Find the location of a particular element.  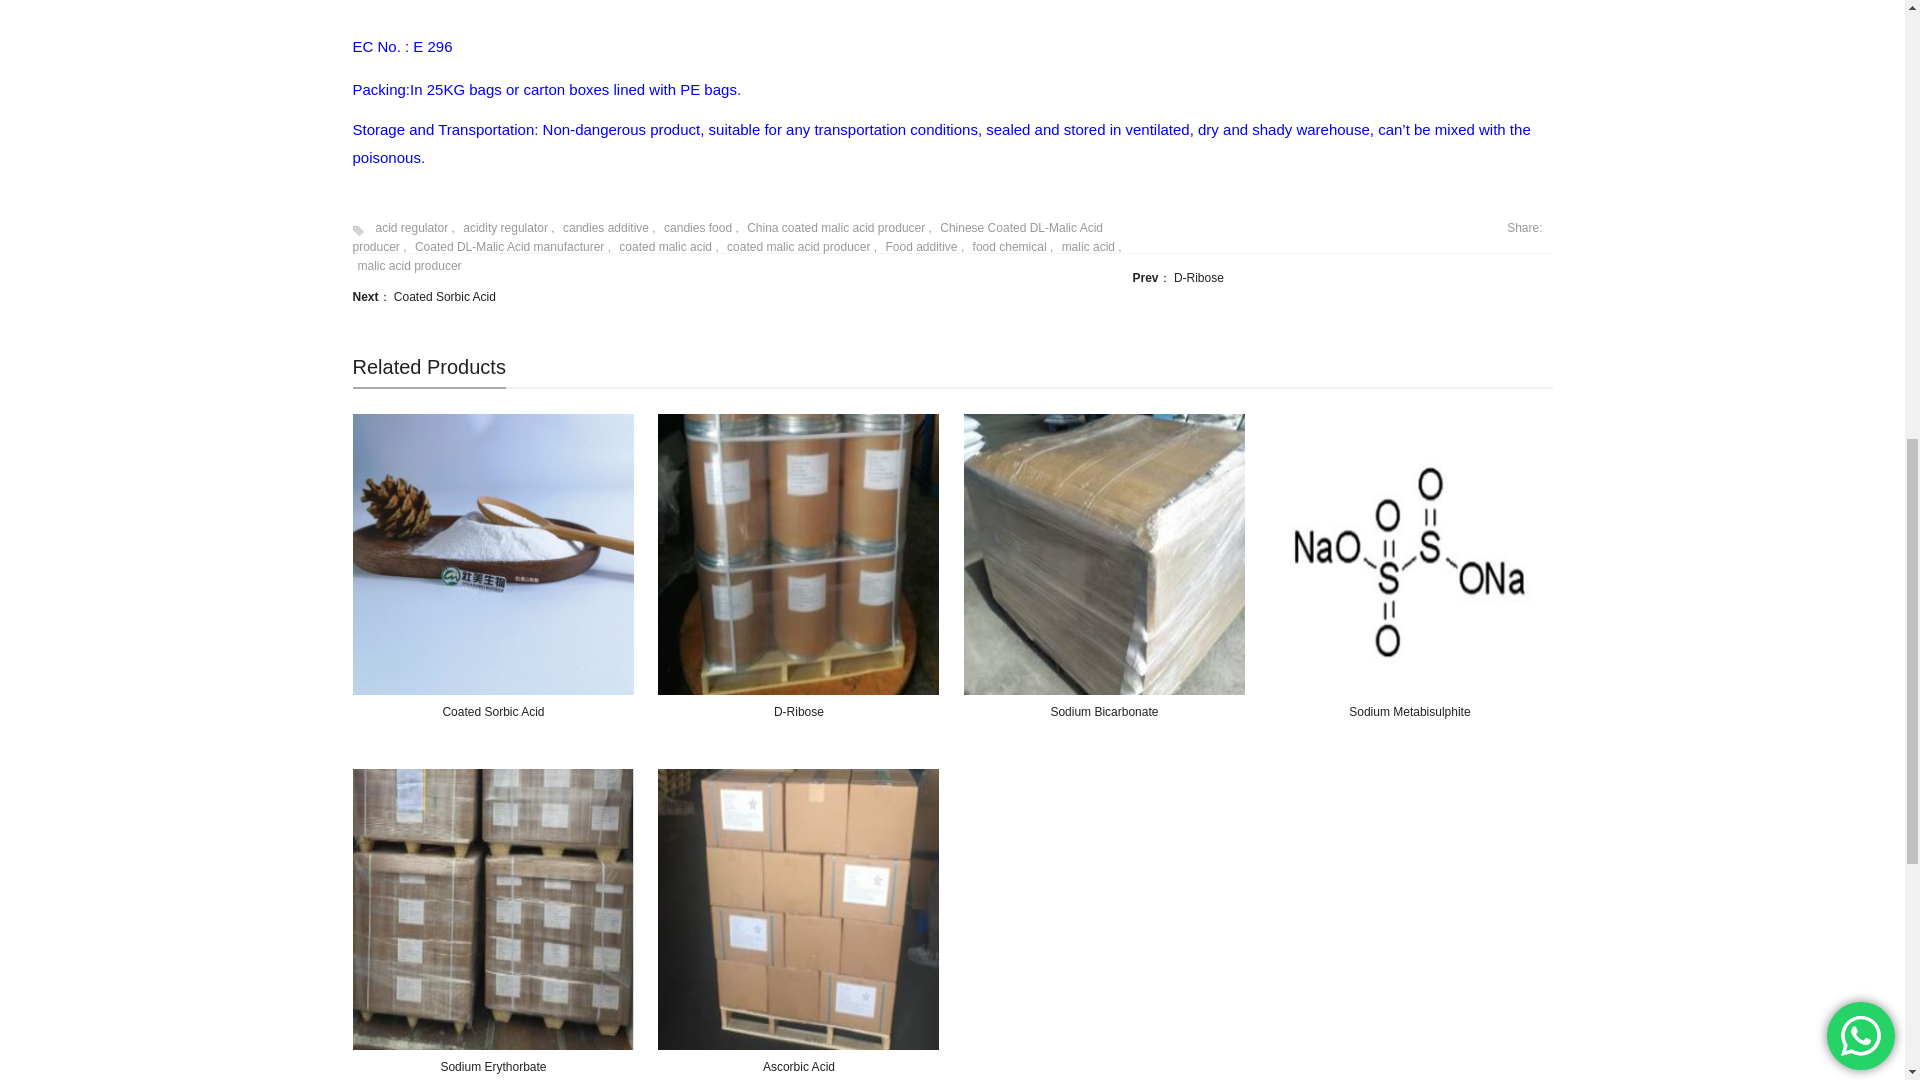

Coated Sorbic Acid is located at coordinates (493, 554).